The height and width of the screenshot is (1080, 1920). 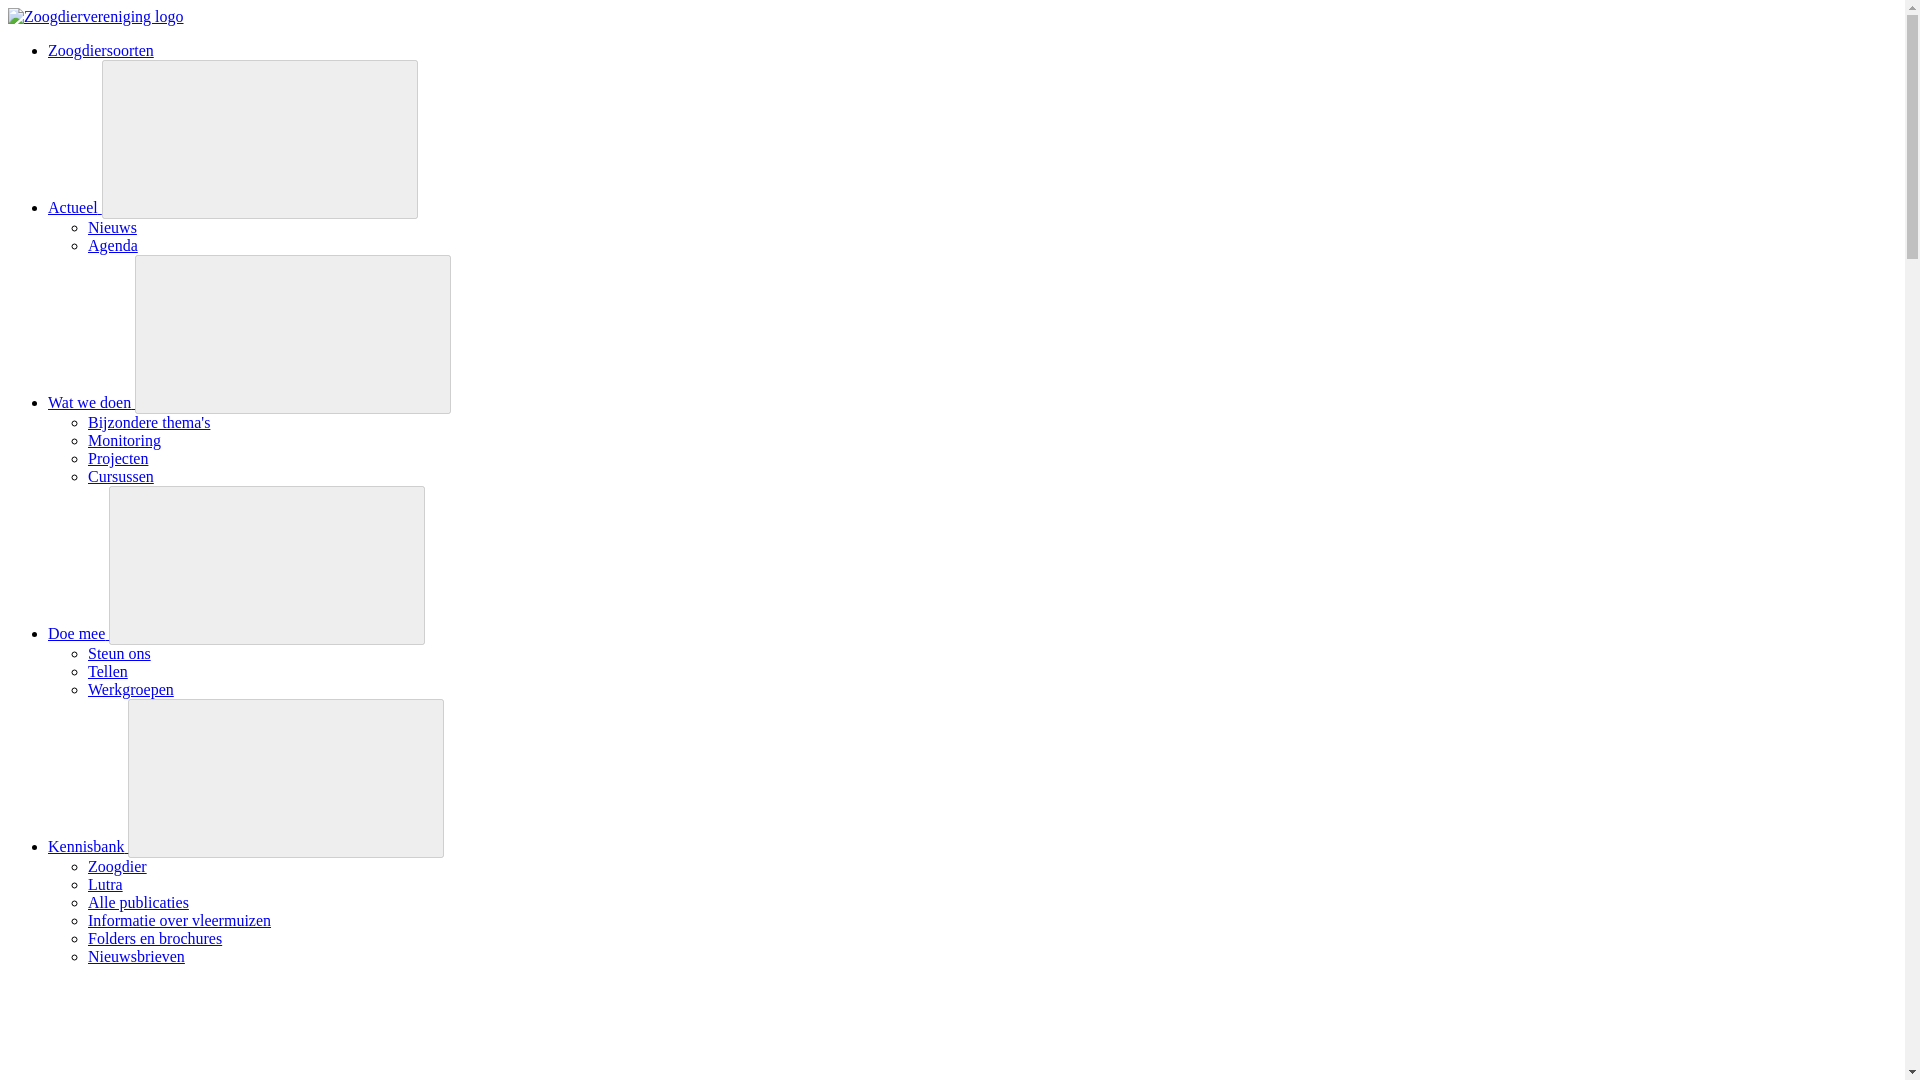 What do you see at coordinates (88, 846) in the screenshot?
I see `Kennisbank` at bounding box center [88, 846].